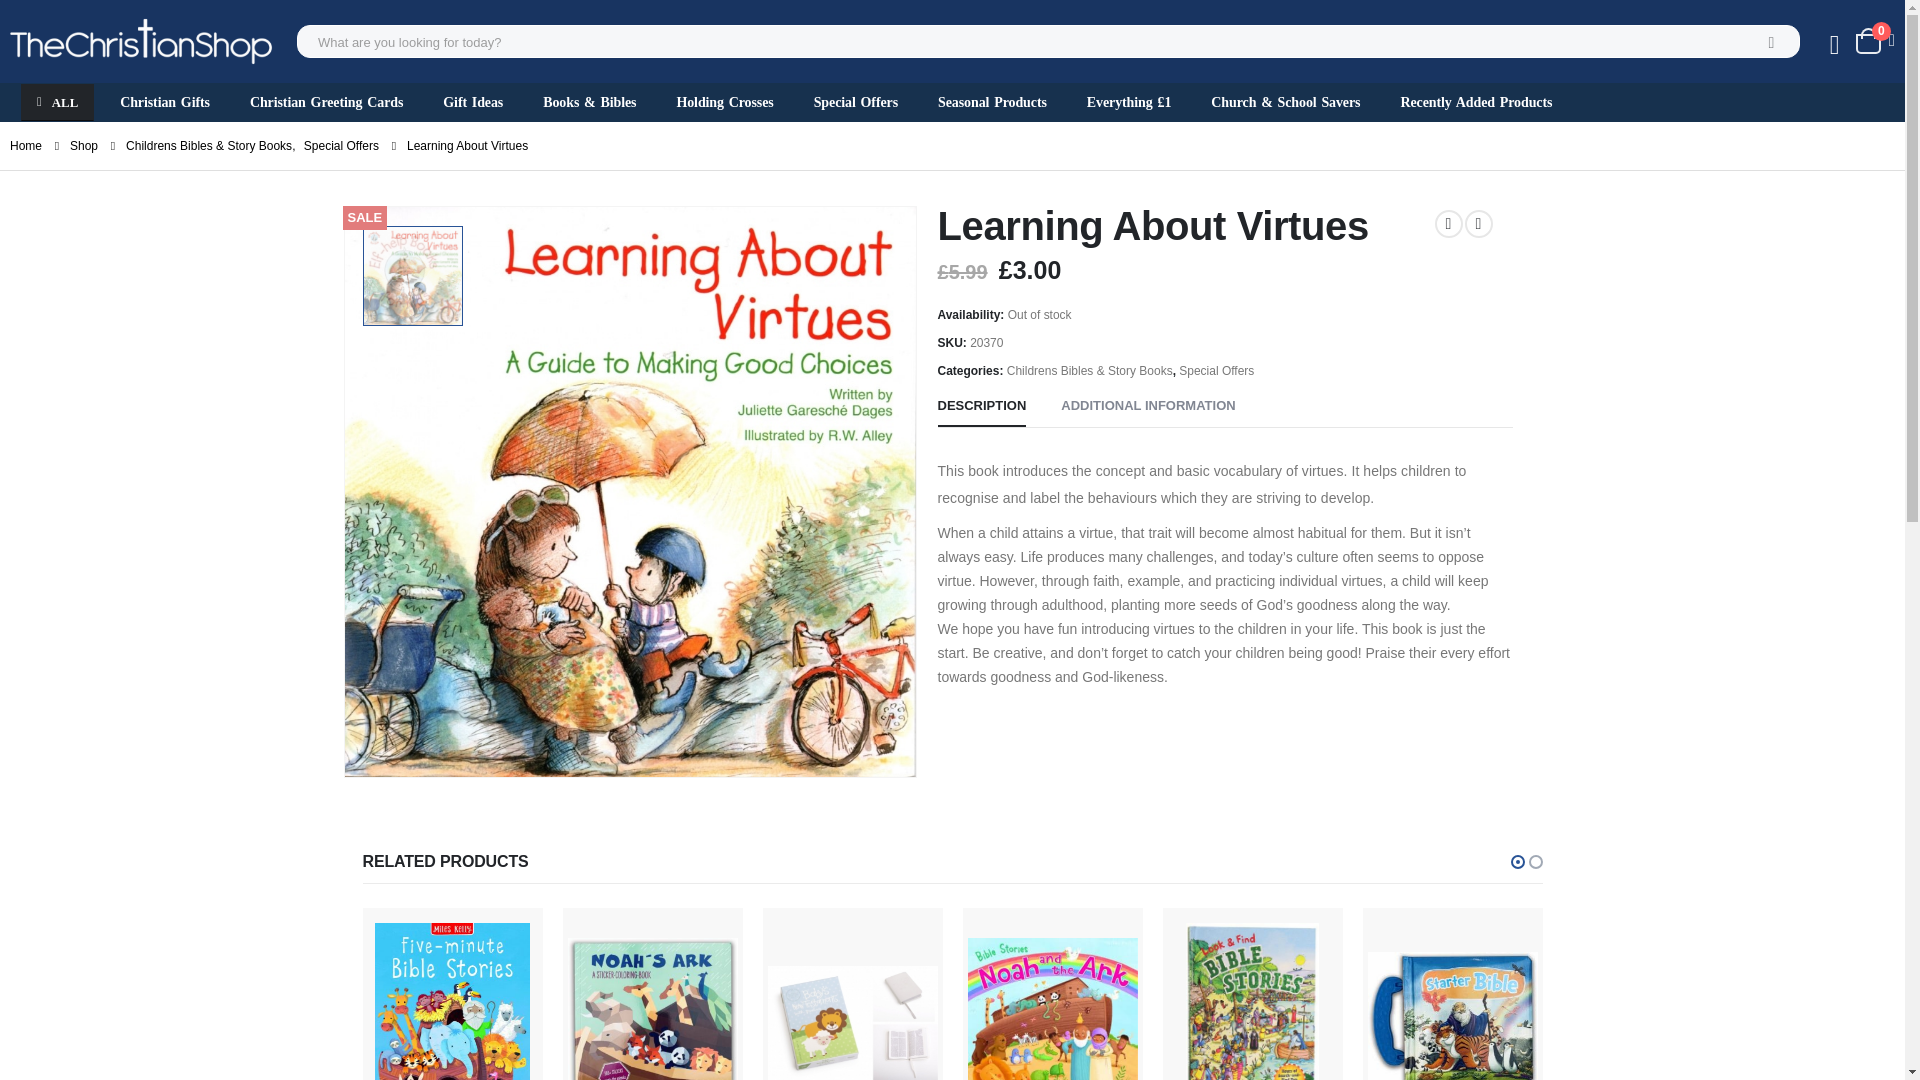 This screenshot has width=1920, height=1080. I want to click on Seasonal Products, so click(992, 102).